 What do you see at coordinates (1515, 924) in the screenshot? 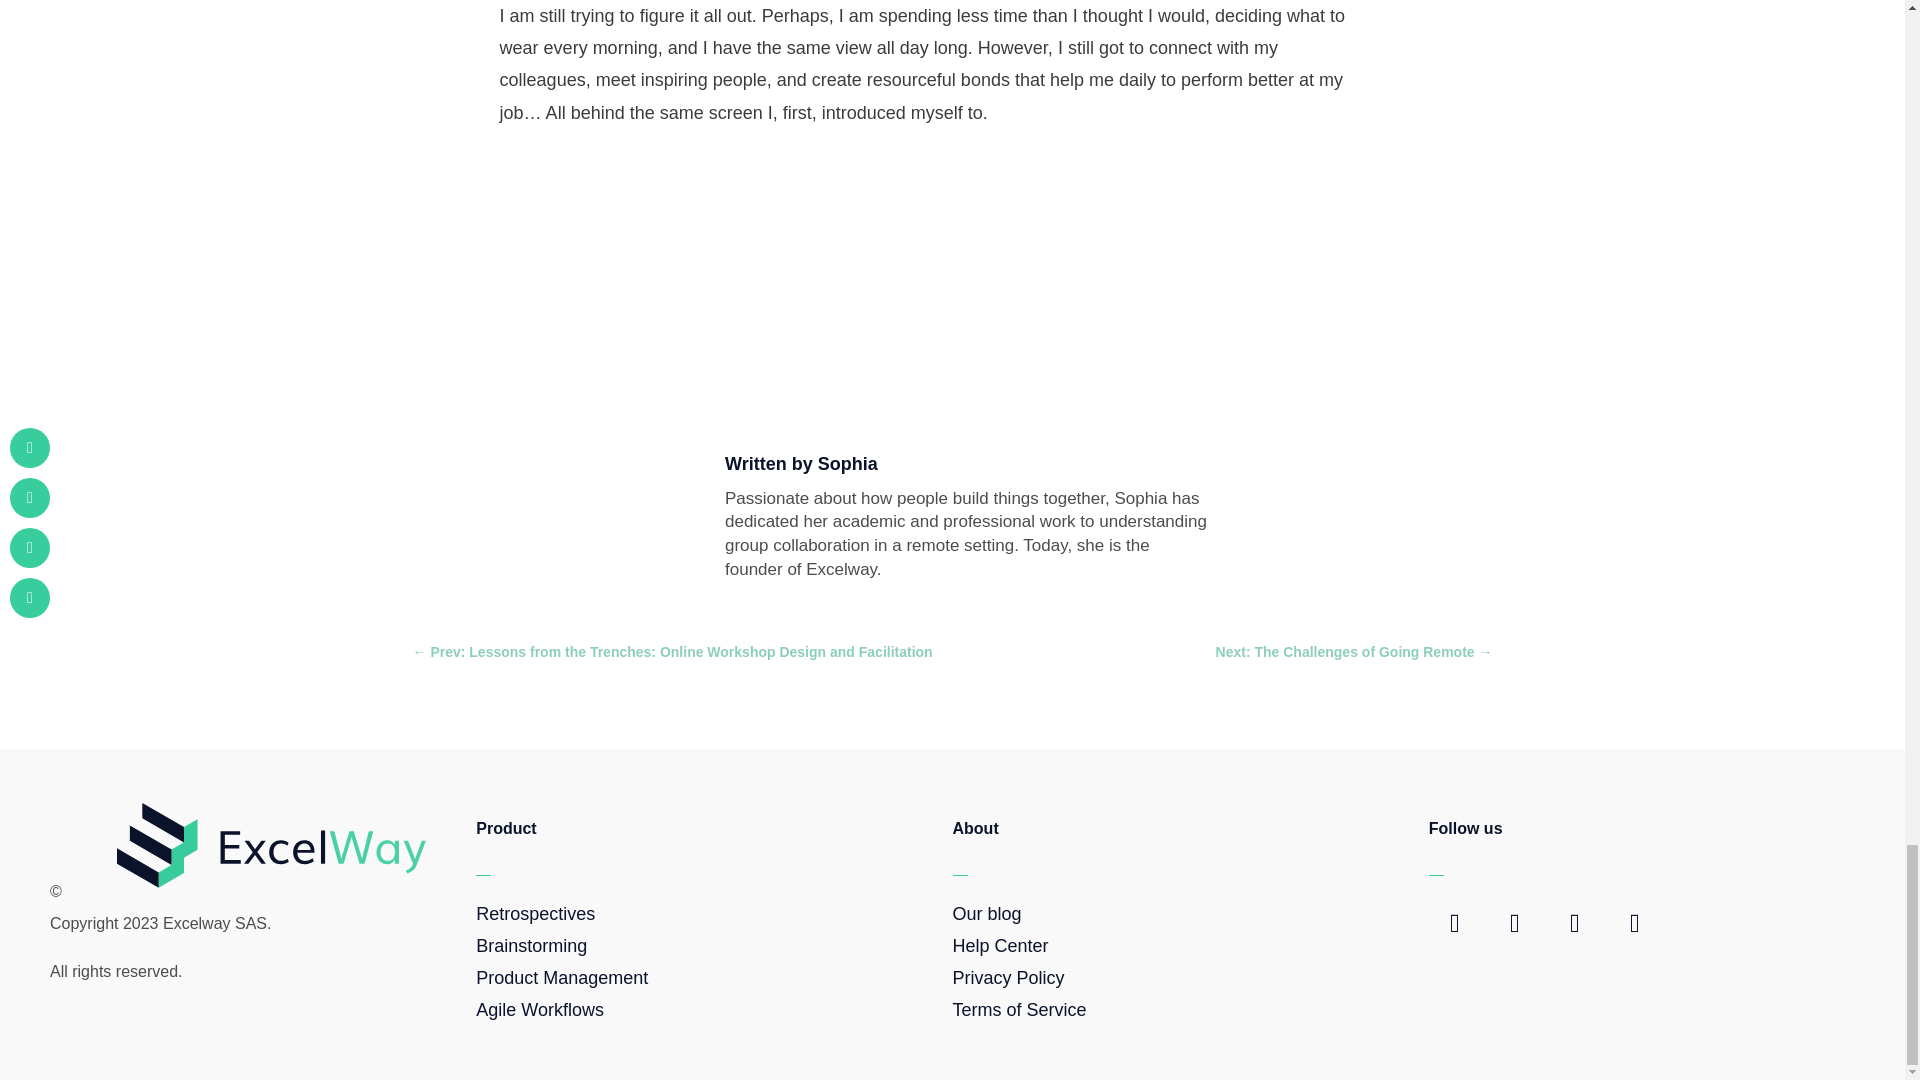
I see `Follow on X` at bounding box center [1515, 924].